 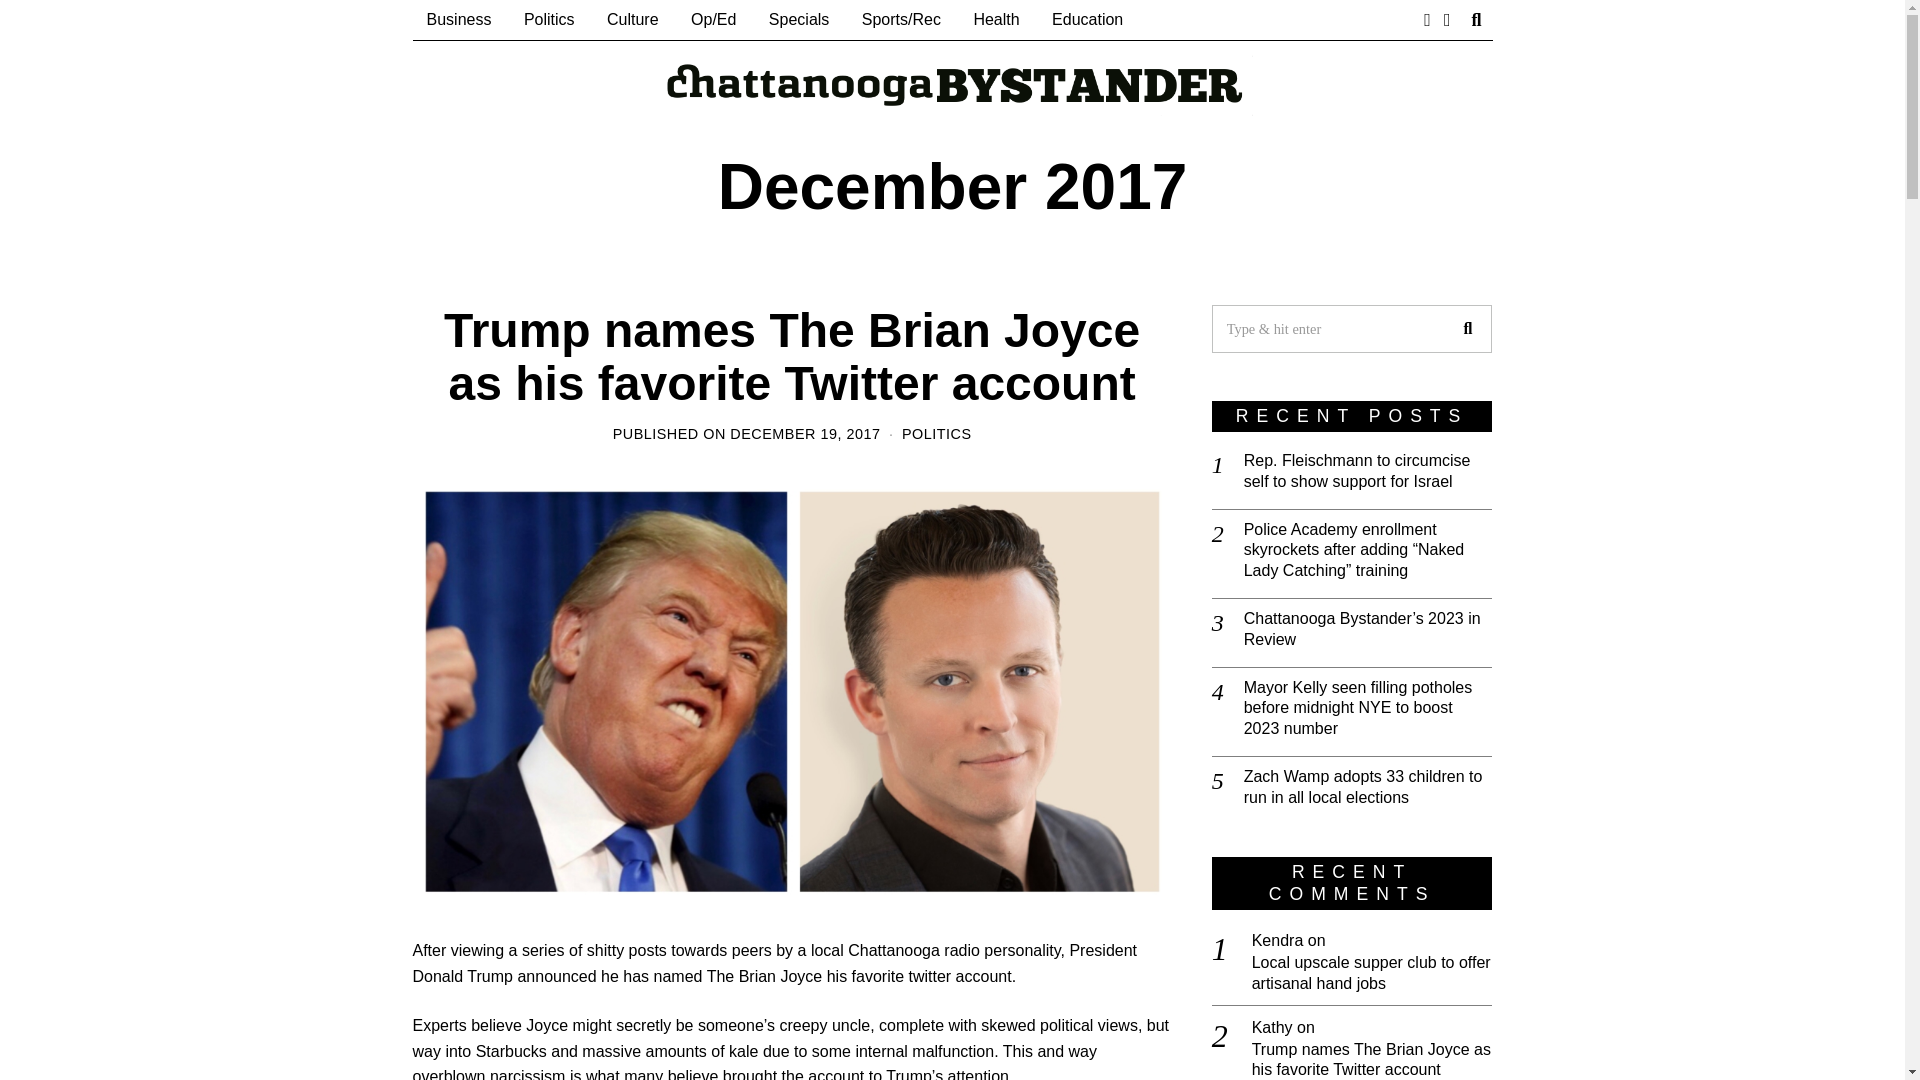 I want to click on Local upscale supper club to offer artisanal hand jobs, so click(x=1372, y=973).